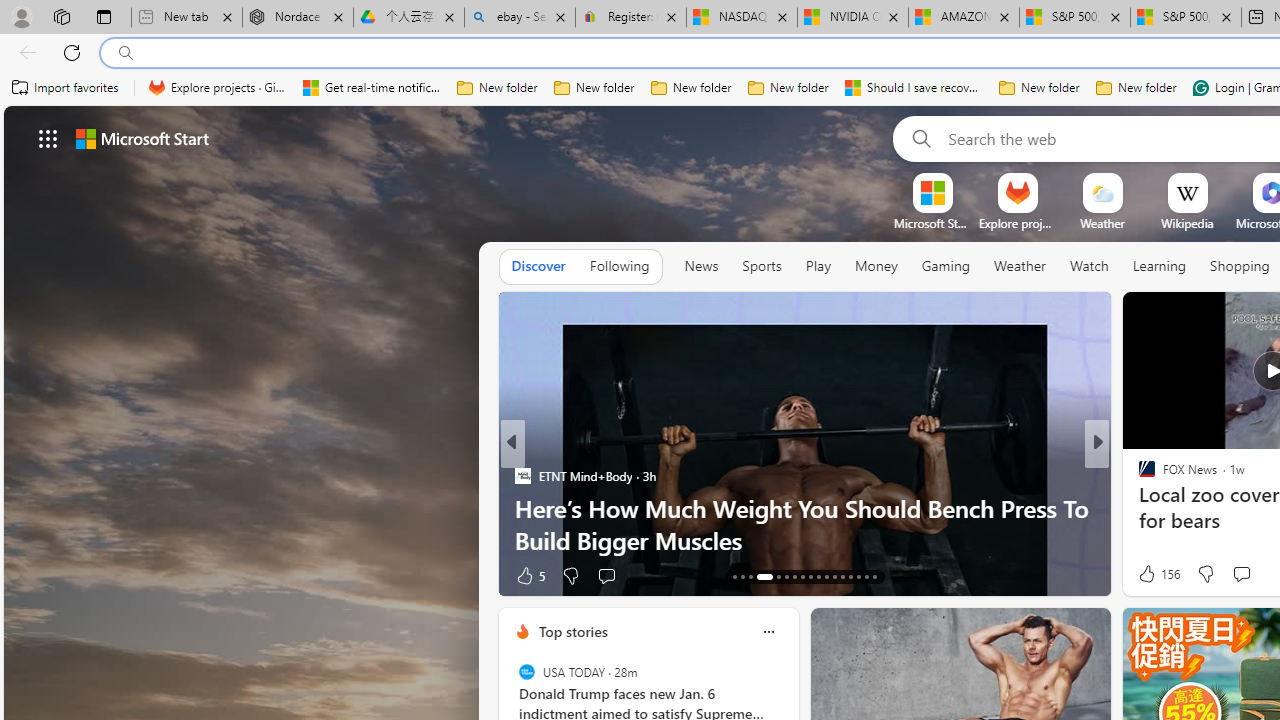 This screenshot has width=1280, height=720. What do you see at coordinates (1138, 476) in the screenshot?
I see `CNBC` at bounding box center [1138, 476].